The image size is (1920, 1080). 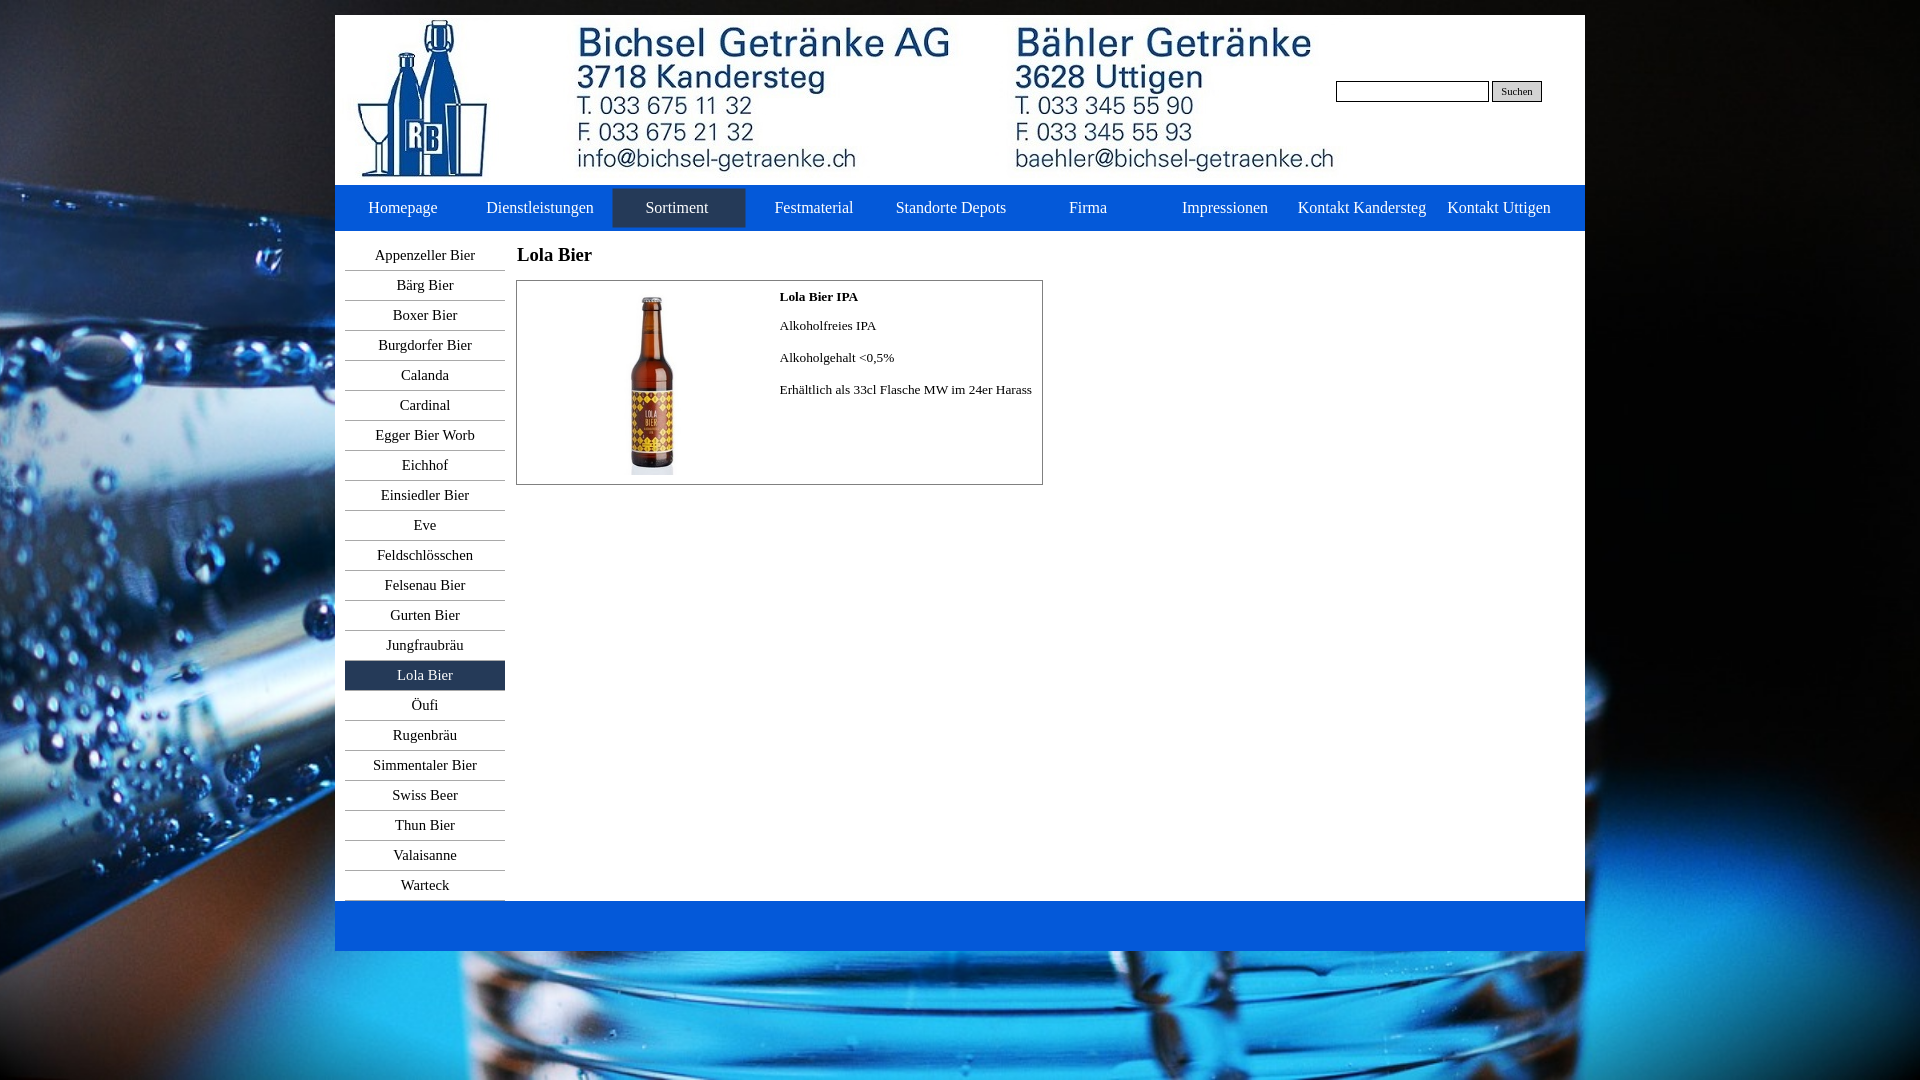 I want to click on Homepage, so click(x=406, y=208).